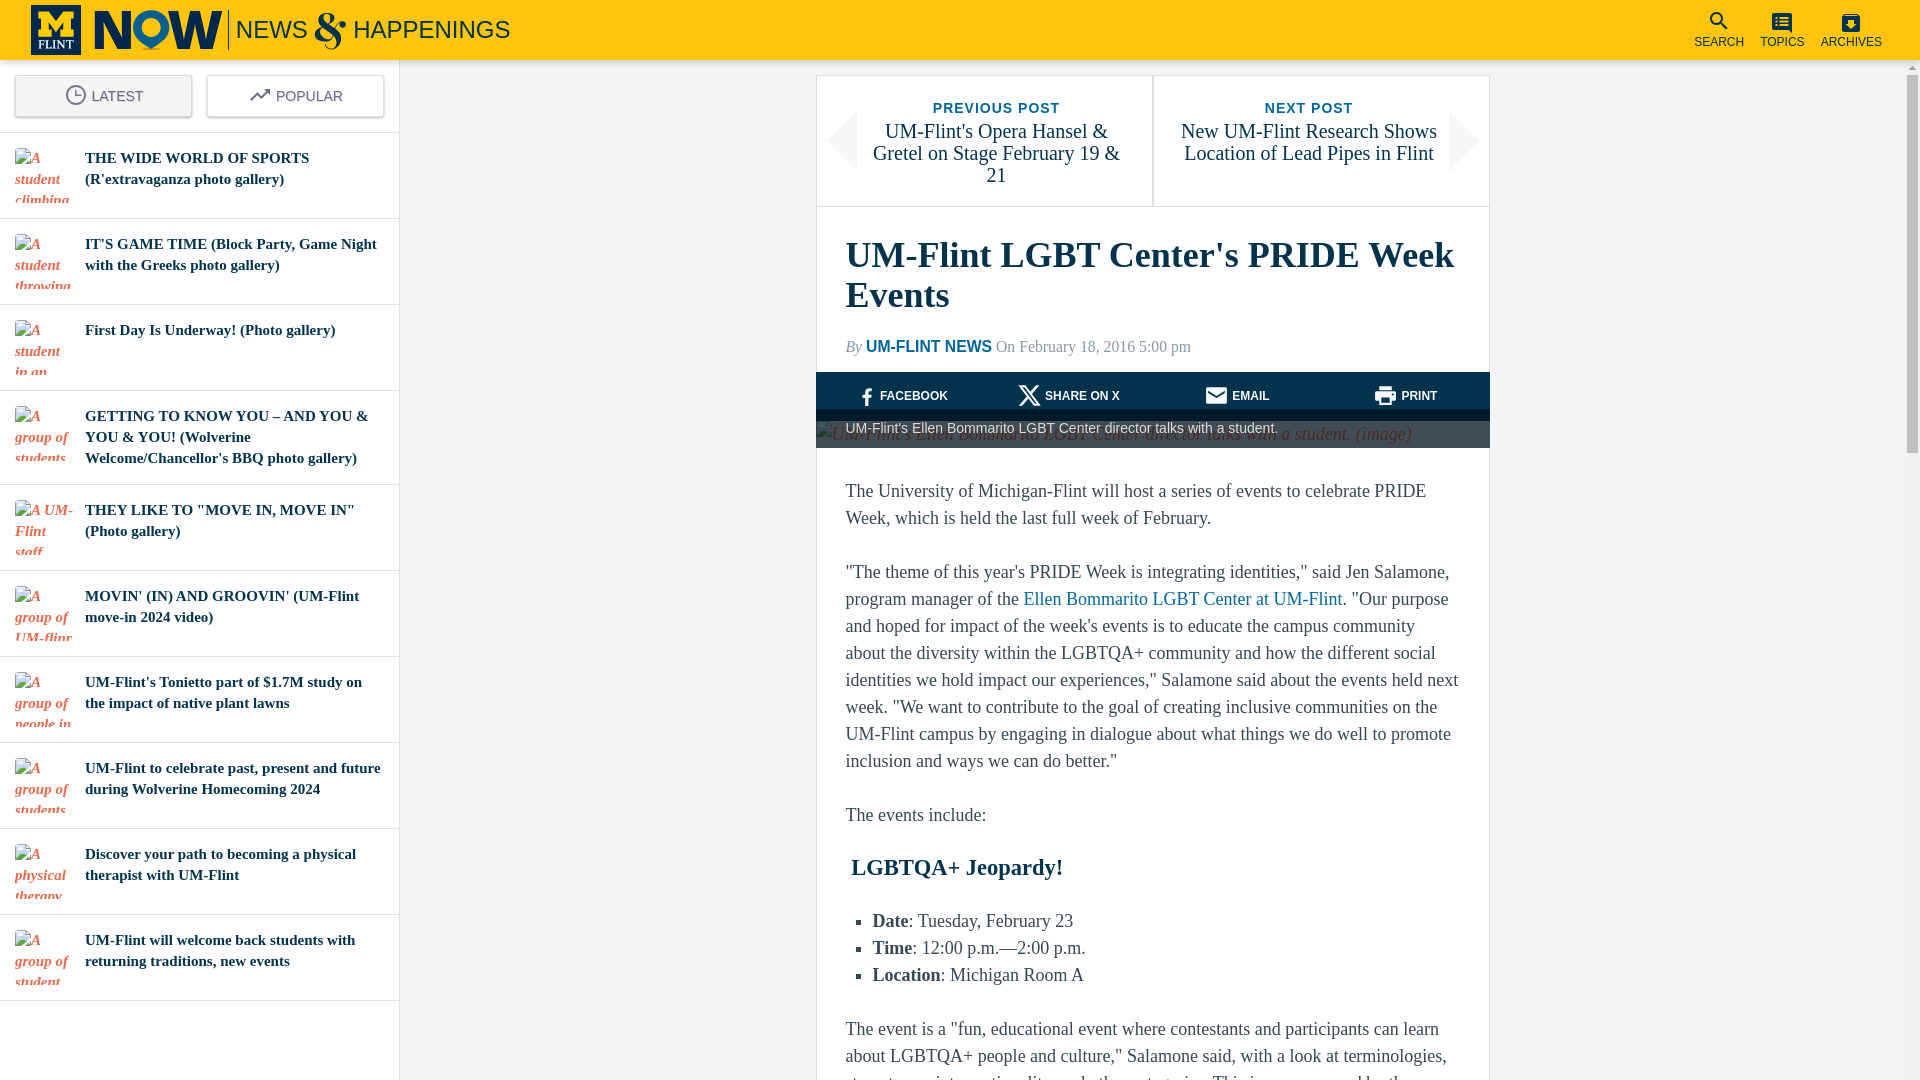 Image resolution: width=1920 pixels, height=1080 pixels. I want to click on Share this on X, so click(1082, 396).